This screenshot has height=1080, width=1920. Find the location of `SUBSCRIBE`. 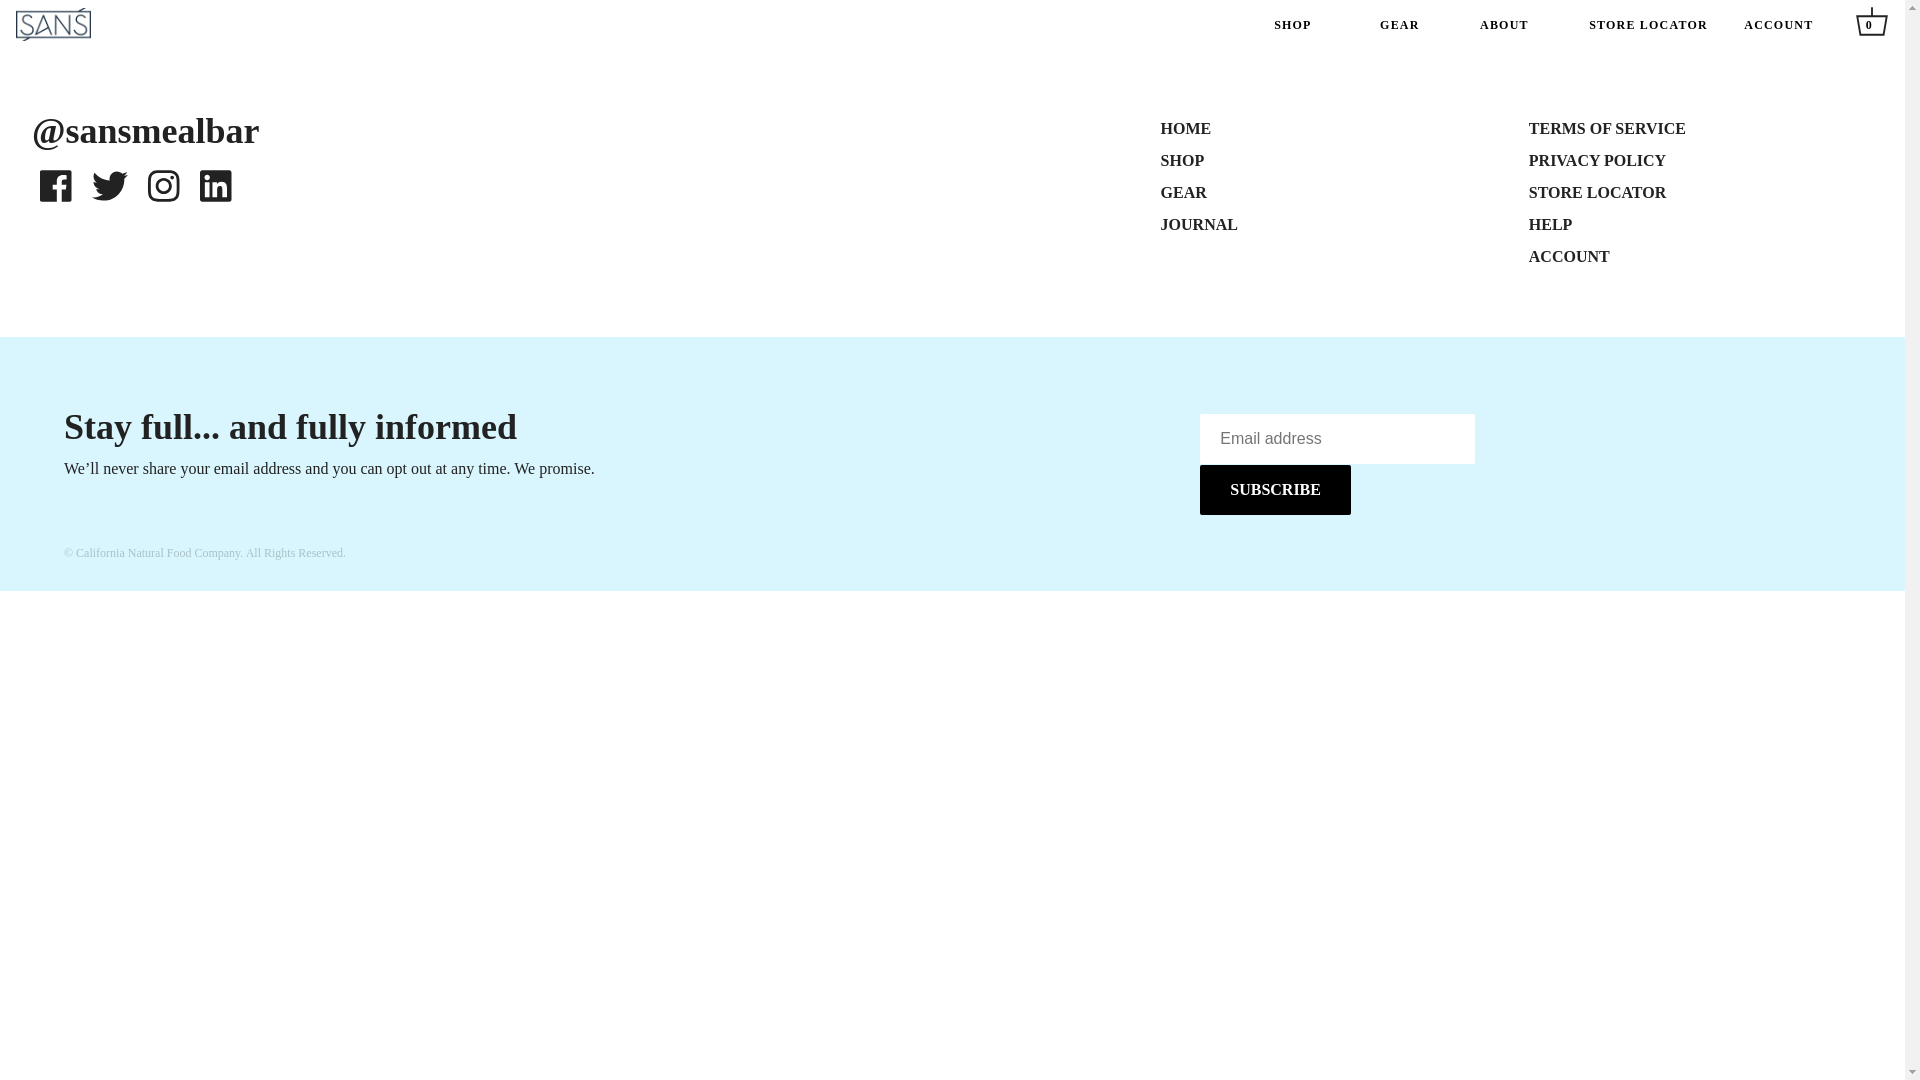

SUBSCRIBE is located at coordinates (1276, 490).